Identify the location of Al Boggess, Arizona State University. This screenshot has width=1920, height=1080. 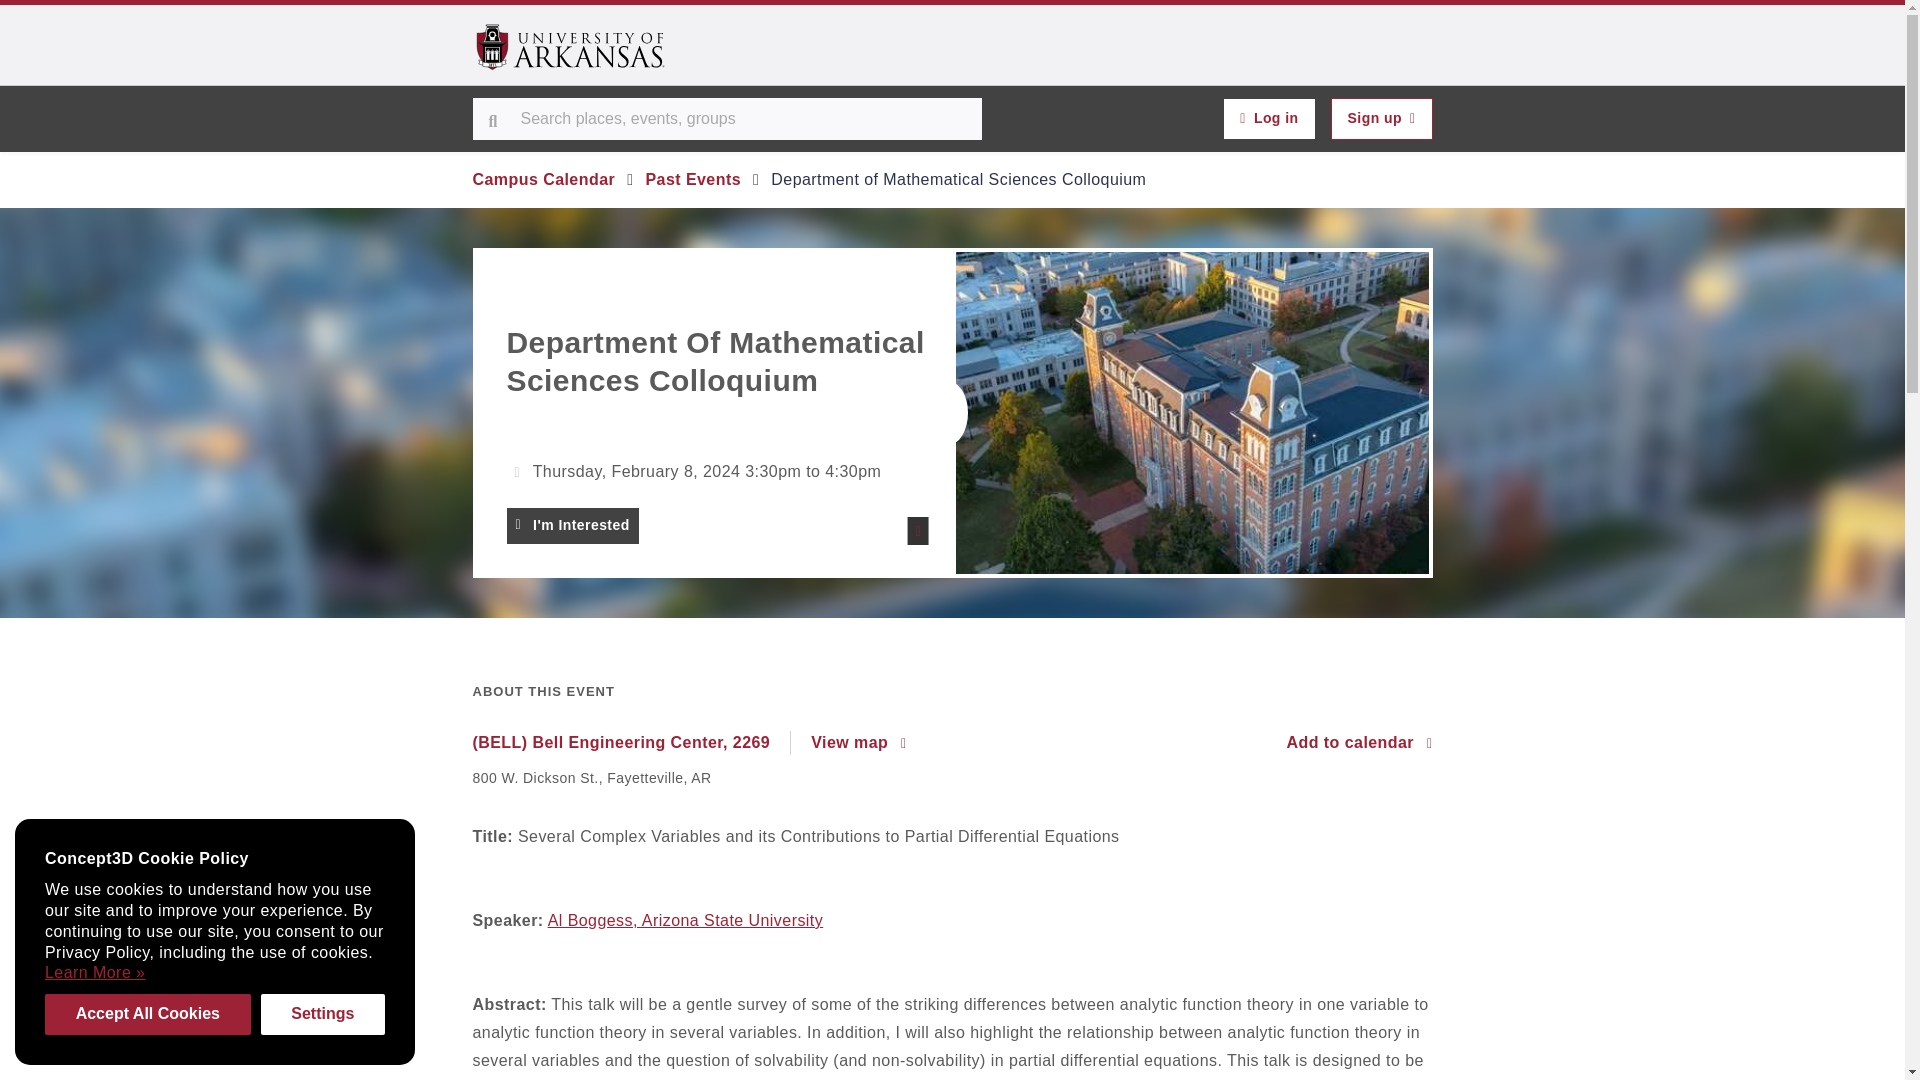
(685, 920).